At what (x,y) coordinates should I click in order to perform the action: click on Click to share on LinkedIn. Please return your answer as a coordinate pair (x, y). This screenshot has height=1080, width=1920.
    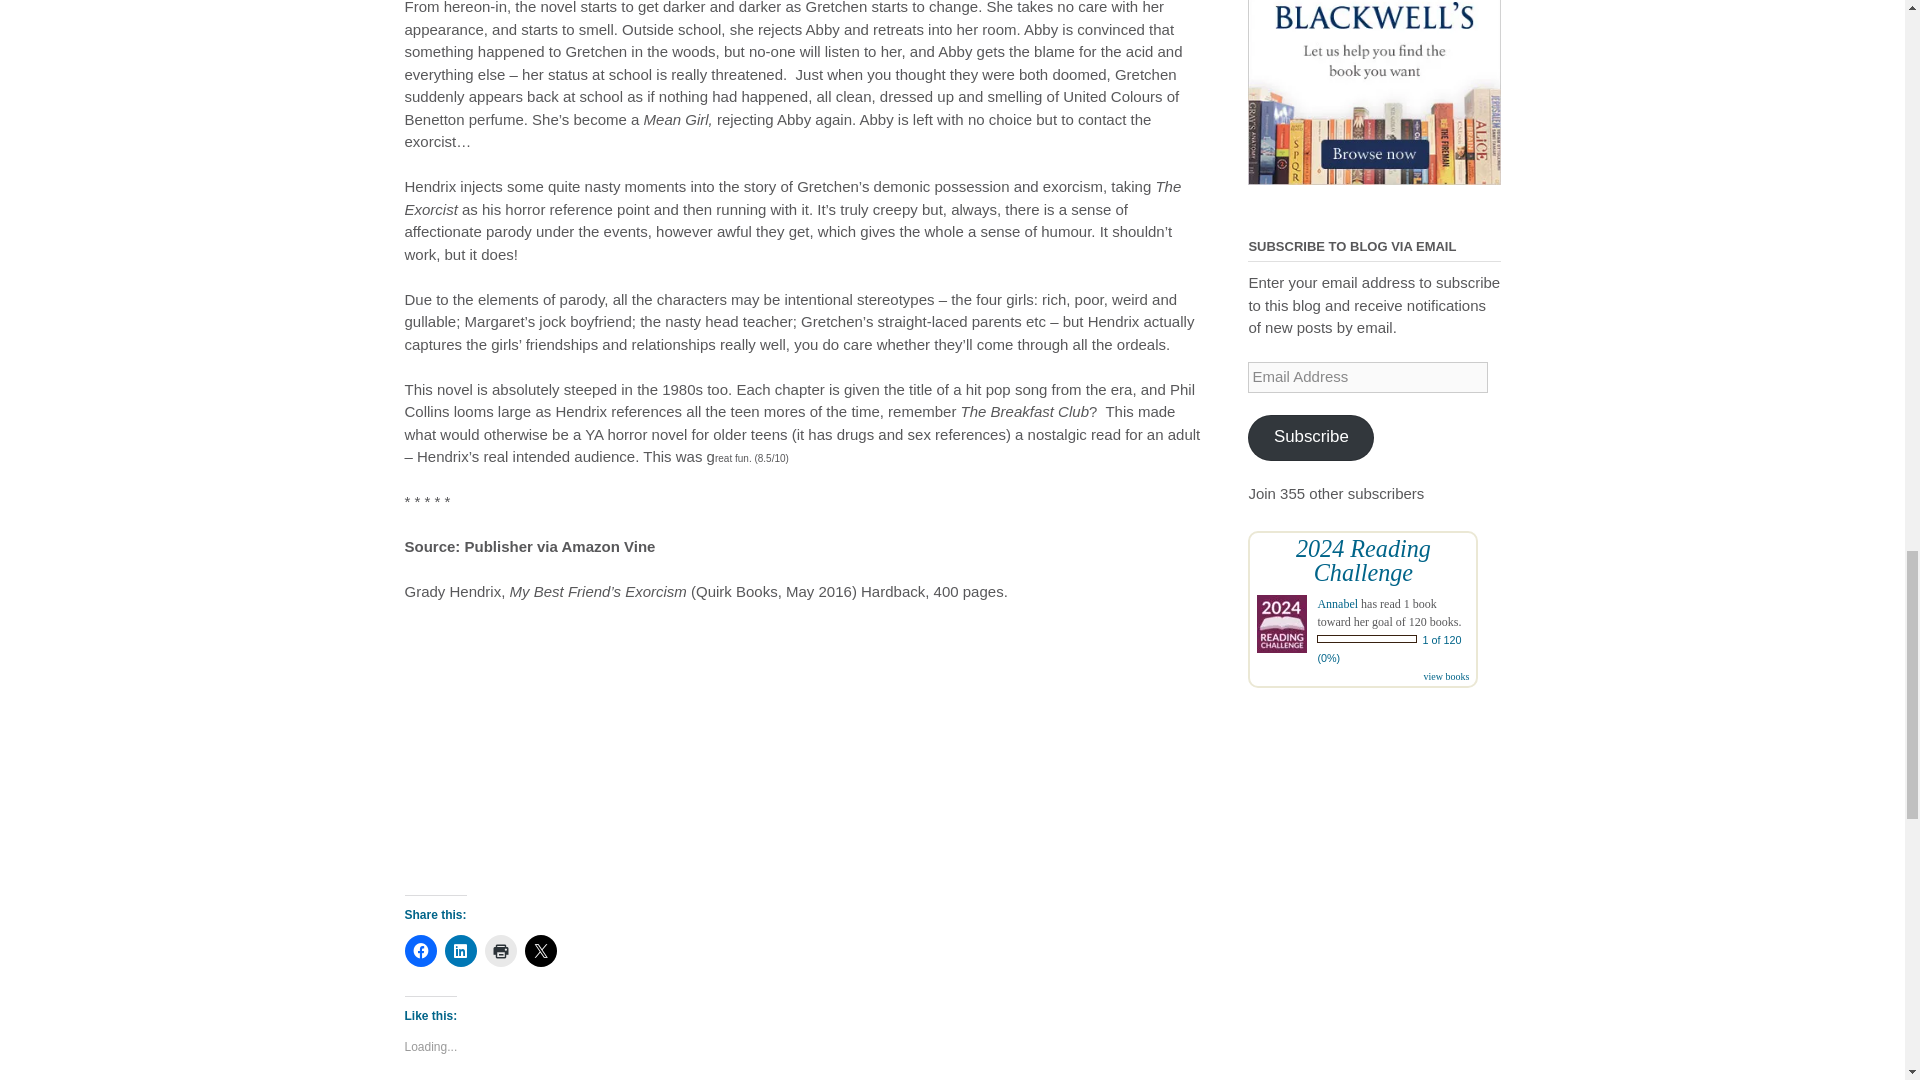
    Looking at the image, I should click on (460, 950).